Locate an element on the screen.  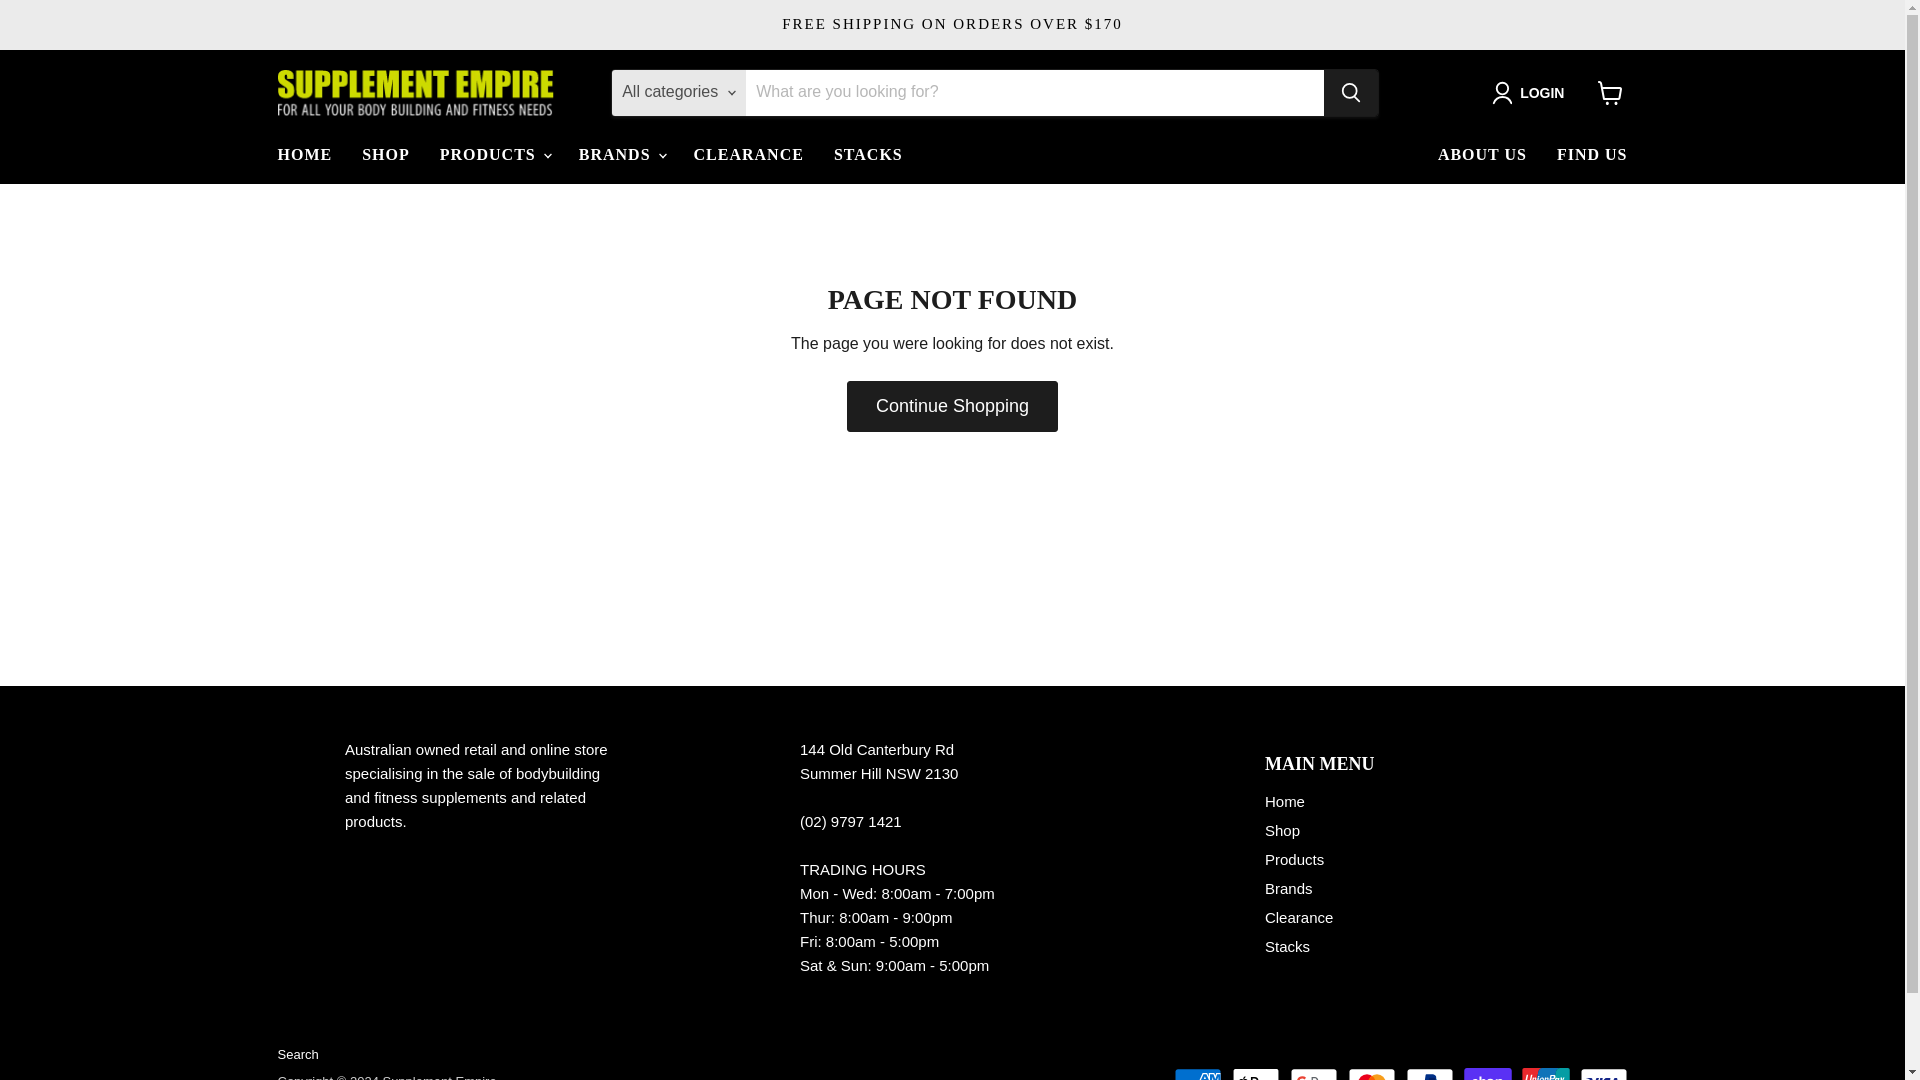
Mastercard is located at coordinates (1371, 1074).